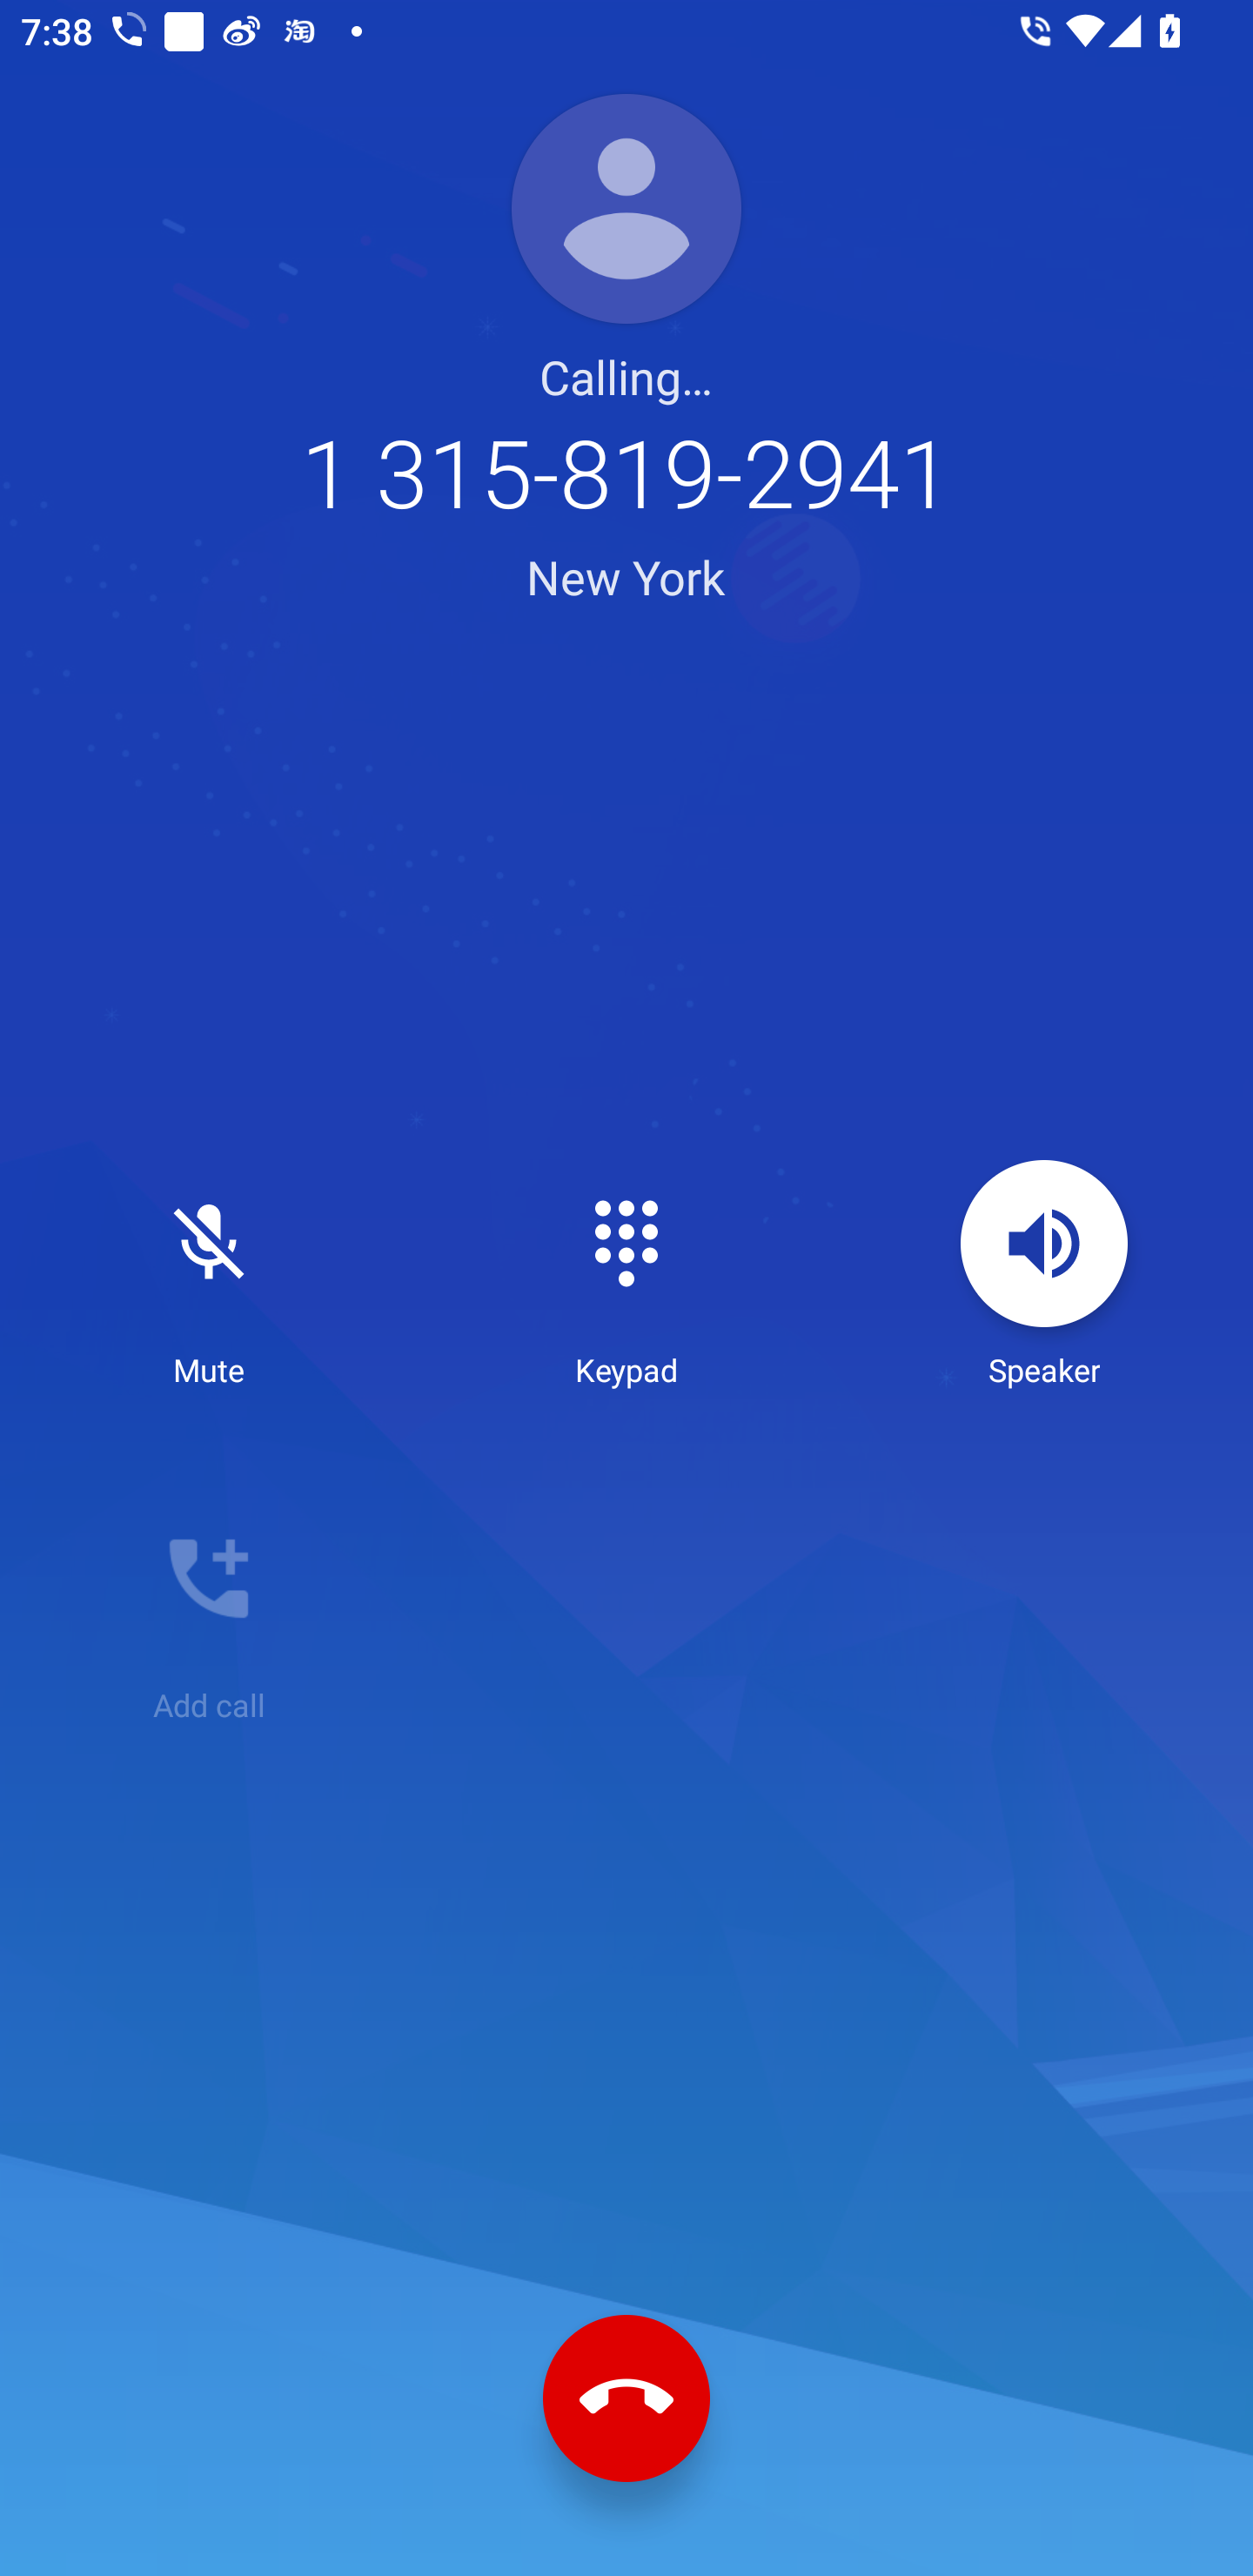 This screenshot has height=2576, width=1253. What do you see at coordinates (626, 1275) in the screenshot?
I see `Keypad` at bounding box center [626, 1275].